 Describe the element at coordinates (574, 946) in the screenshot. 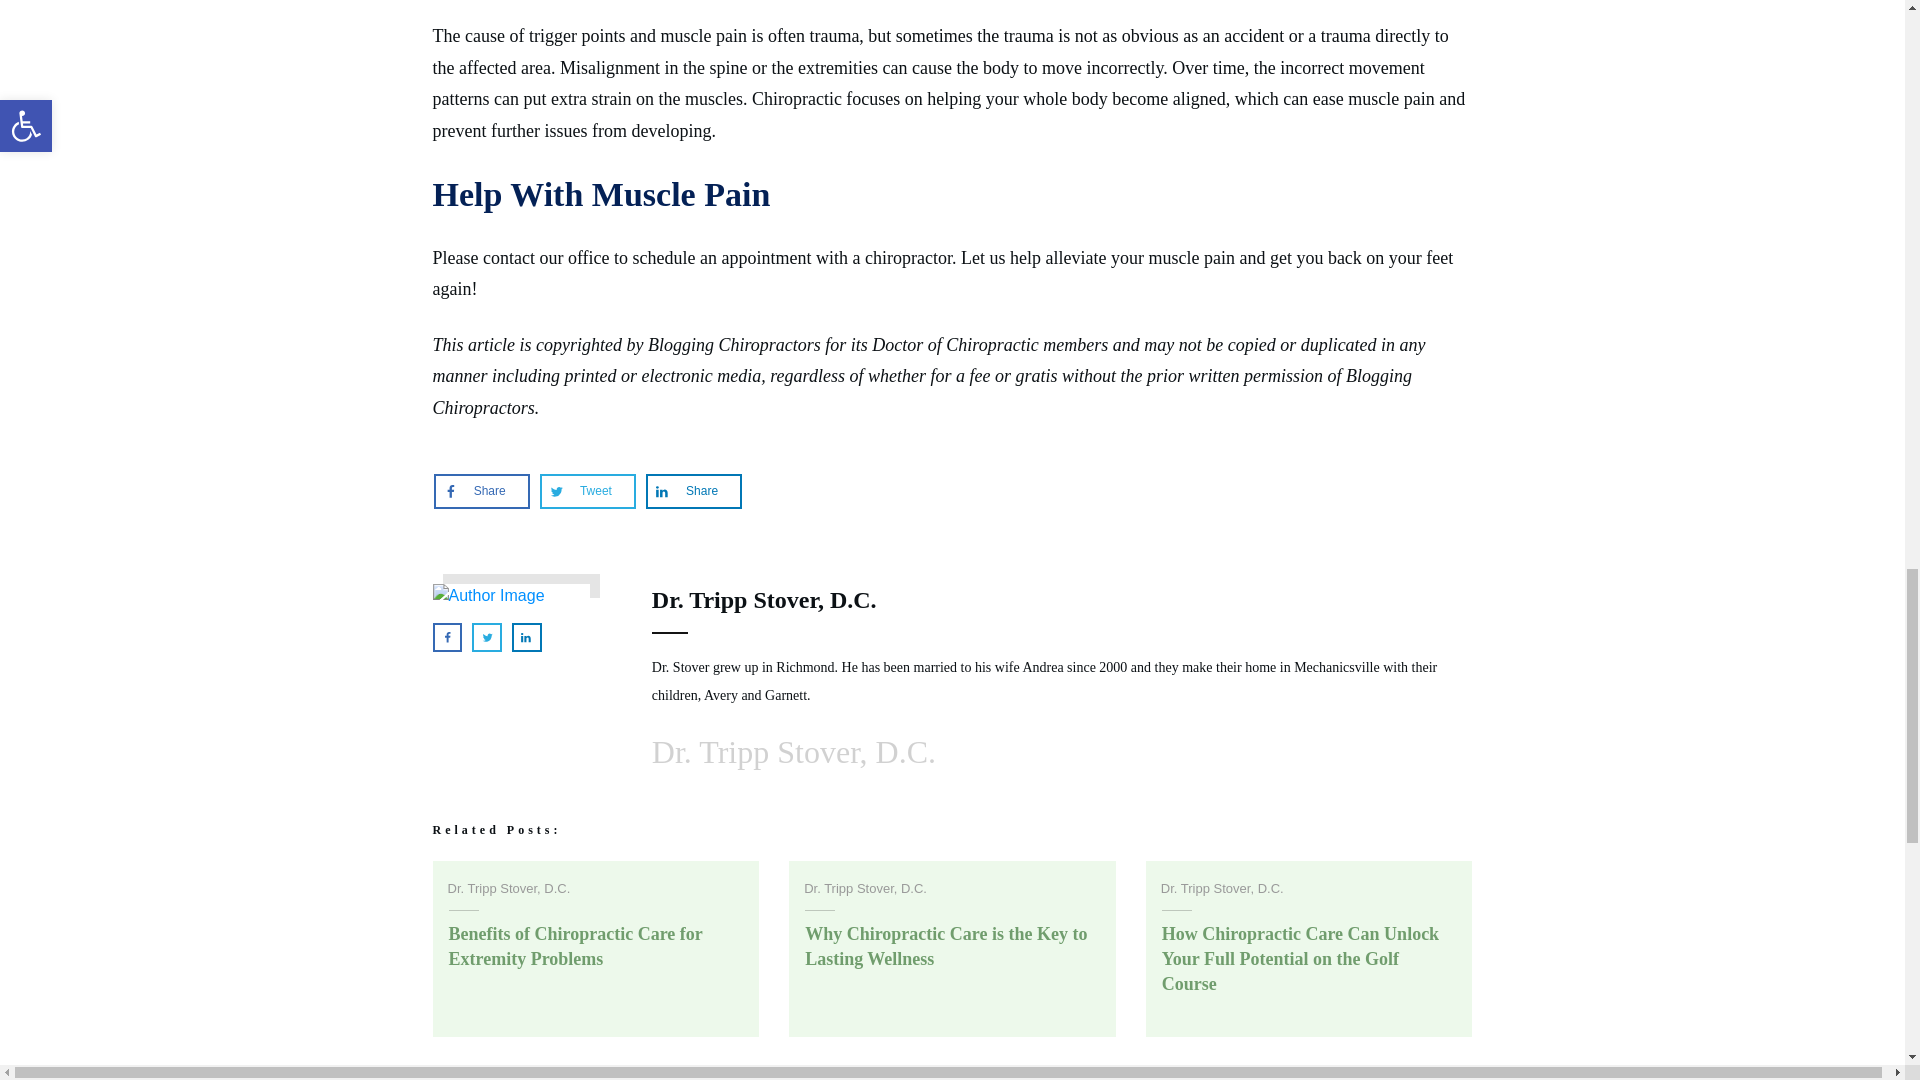

I see `Benefits of Chiropractic Care for Extremity Problems` at that location.